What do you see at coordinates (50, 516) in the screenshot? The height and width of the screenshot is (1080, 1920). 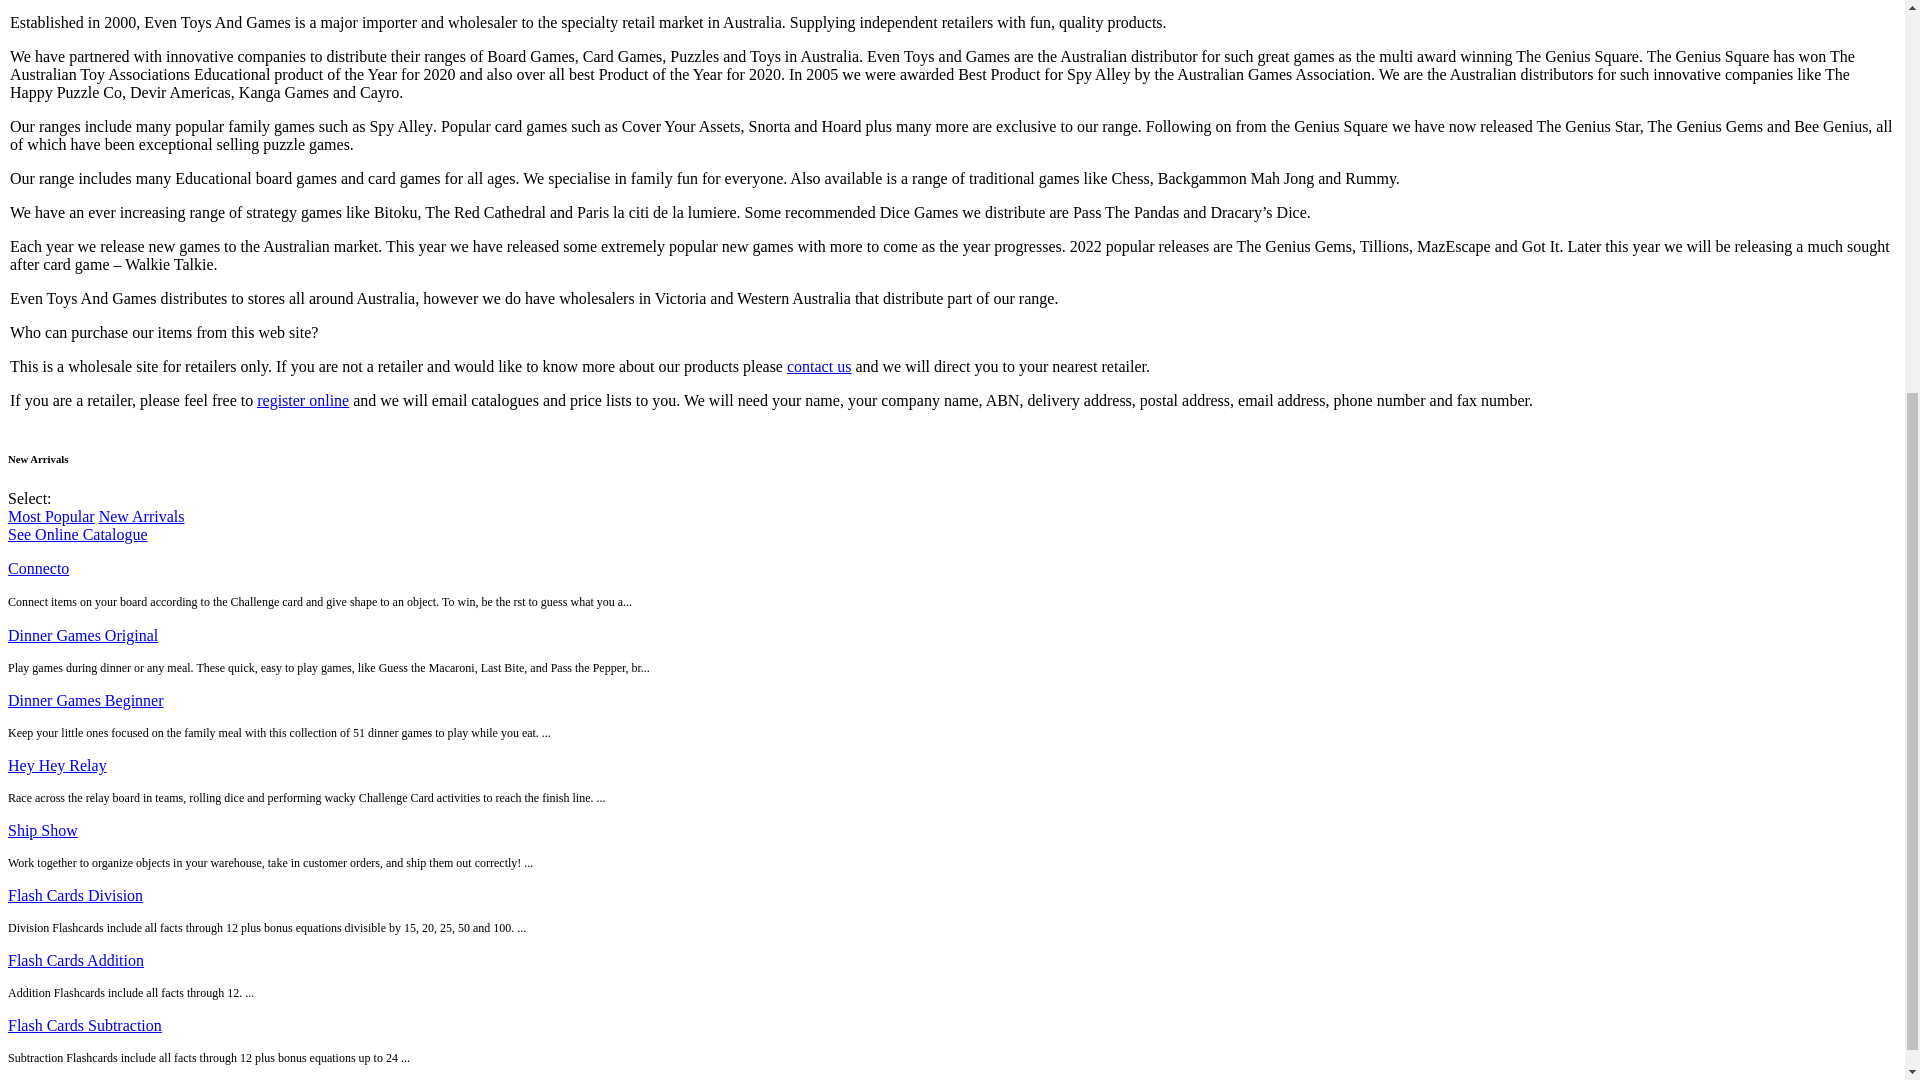 I see `Most Popular` at bounding box center [50, 516].